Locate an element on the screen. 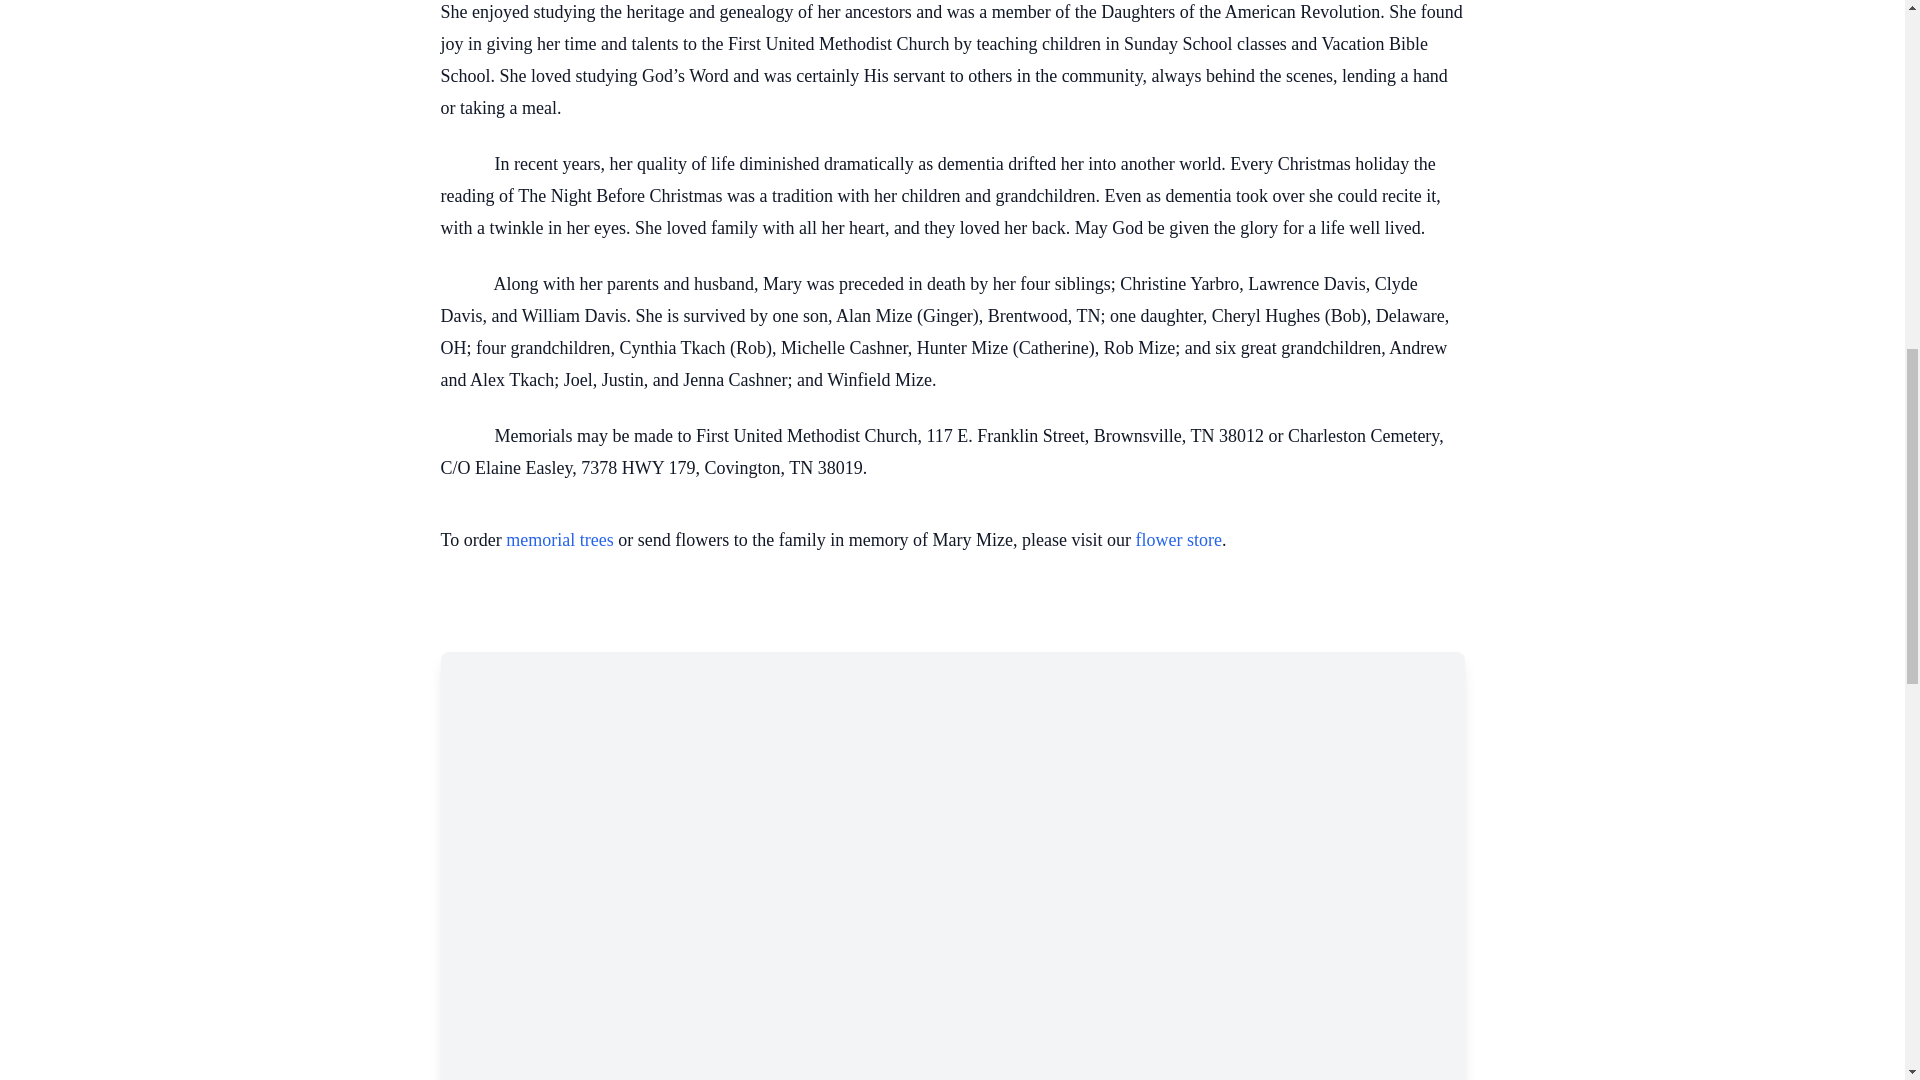  flower store is located at coordinates (1178, 540).